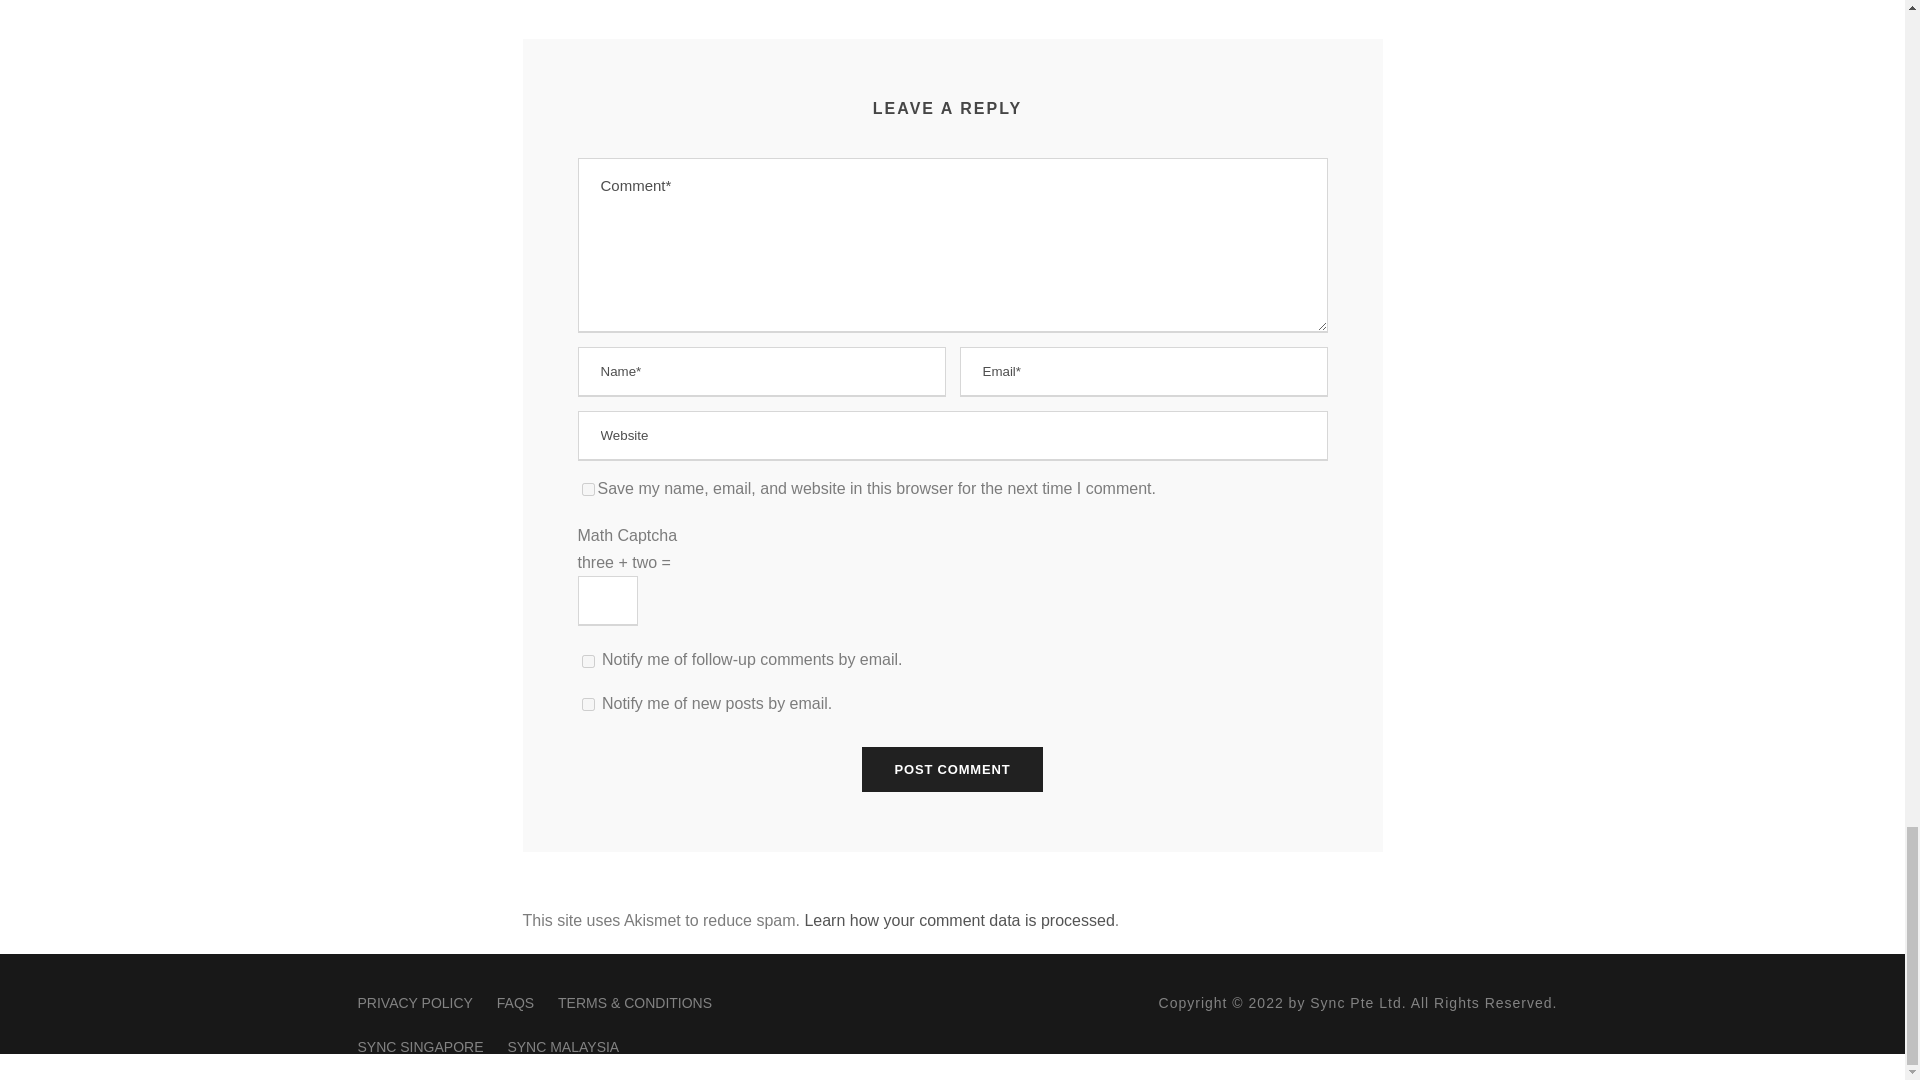  I want to click on yes, so click(588, 488).